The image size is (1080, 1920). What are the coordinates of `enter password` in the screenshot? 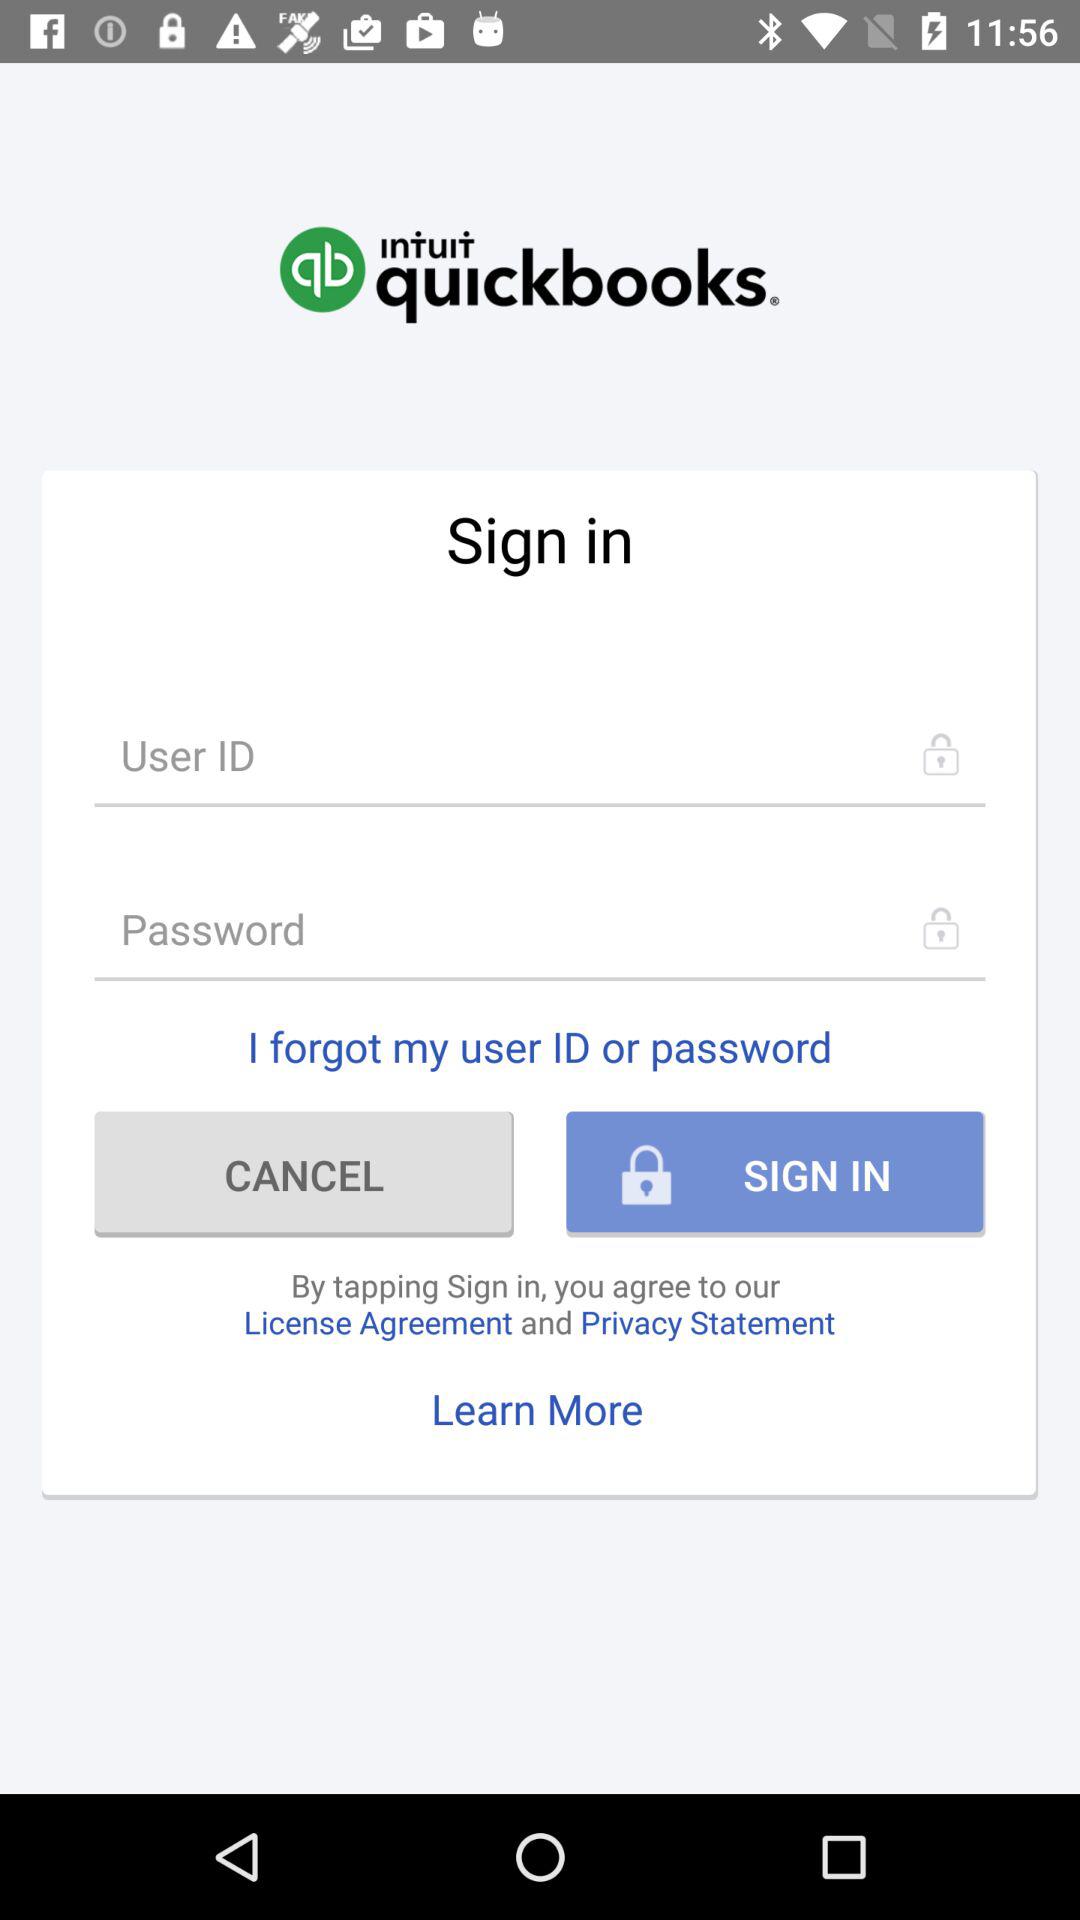 It's located at (540, 928).